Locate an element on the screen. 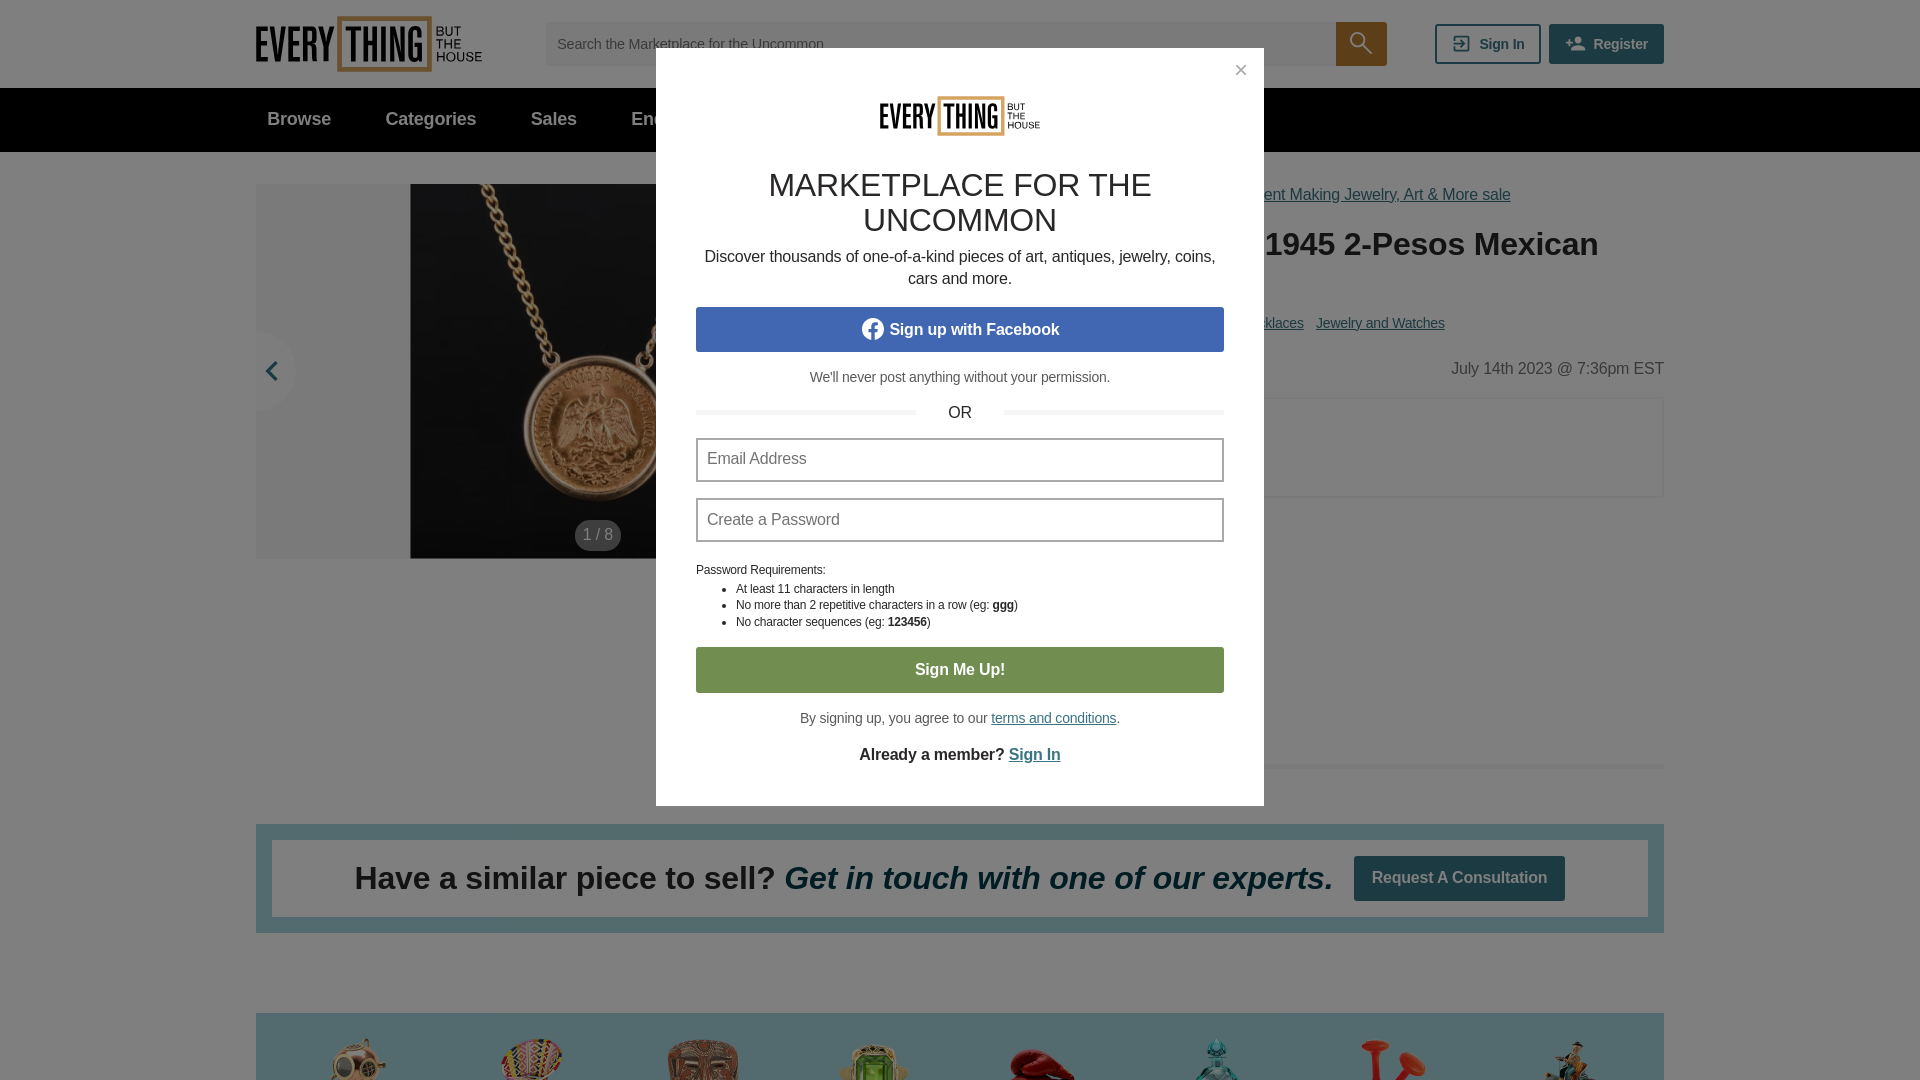 Image resolution: width=1920 pixels, height=1080 pixels. View all items in the Collectibles category is located at coordinates (1062, 322).